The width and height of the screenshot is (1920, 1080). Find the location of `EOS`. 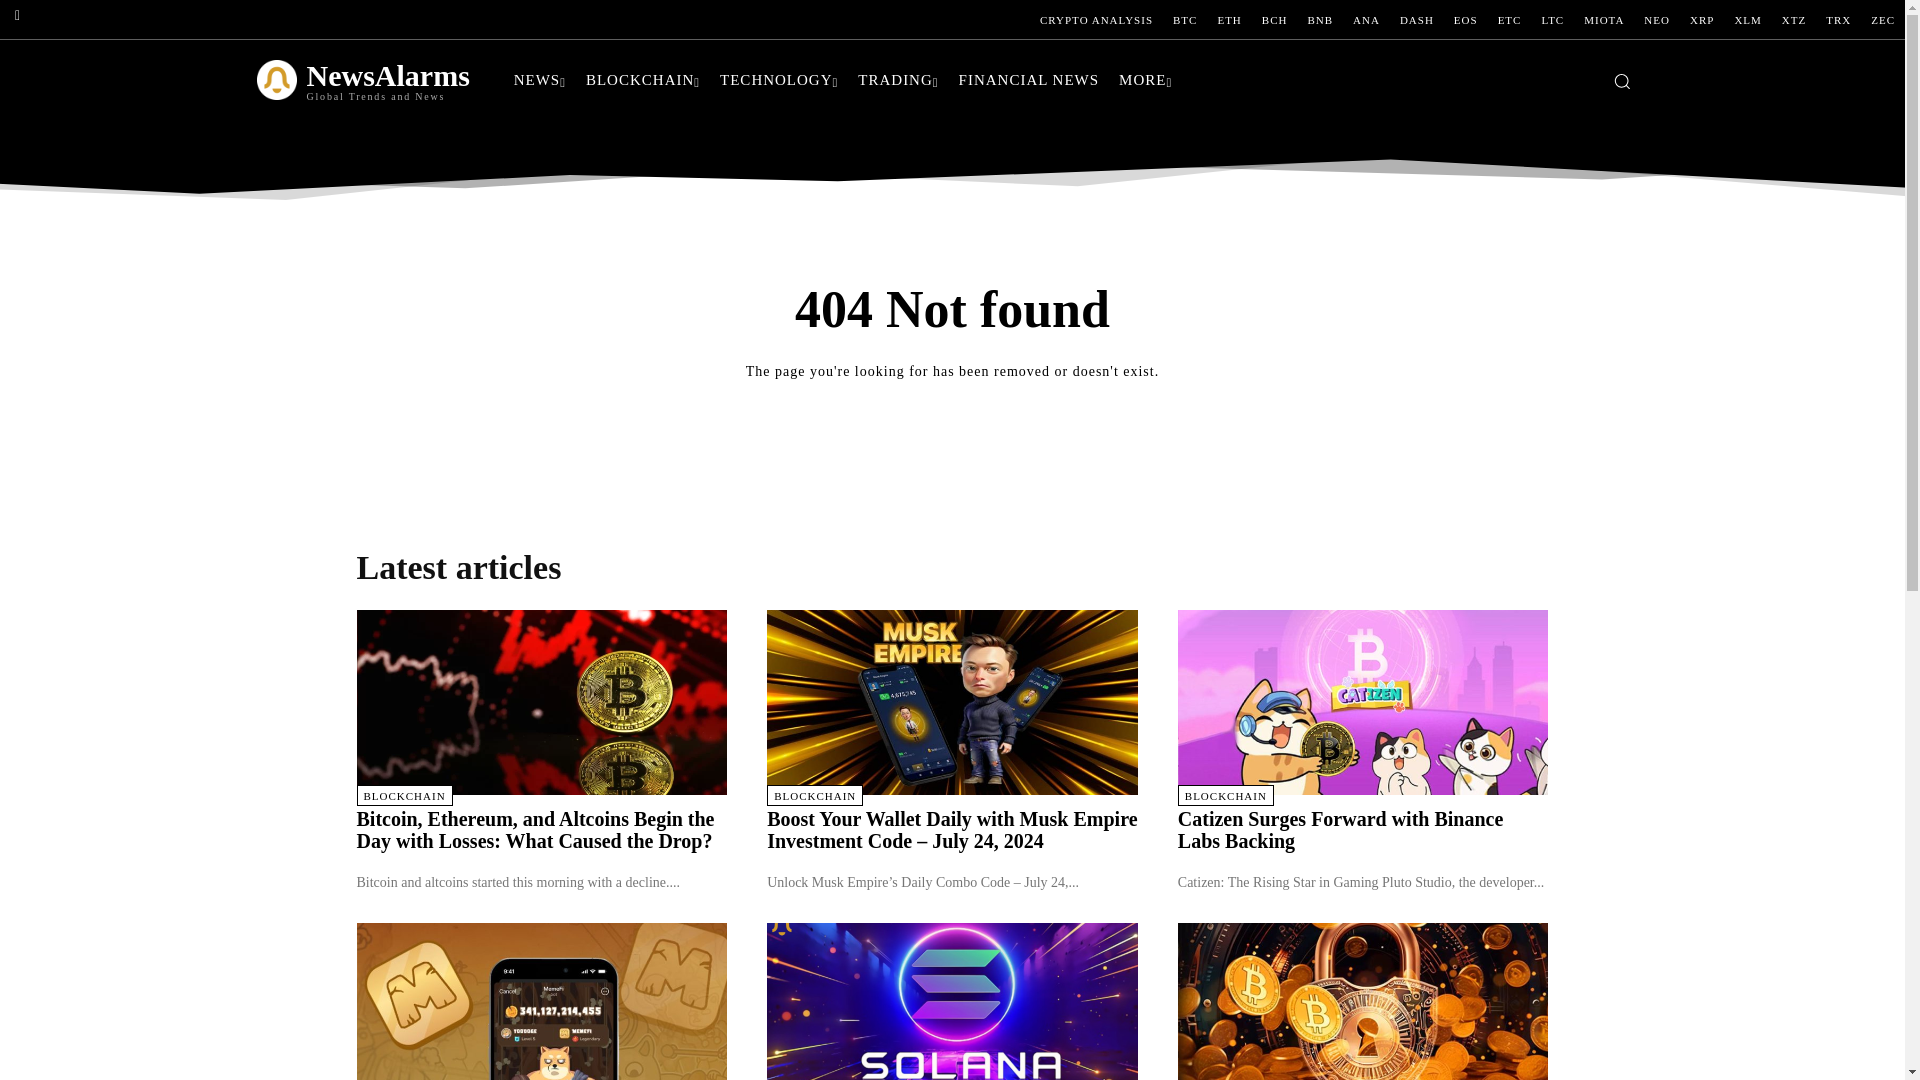

EOS is located at coordinates (1466, 20).